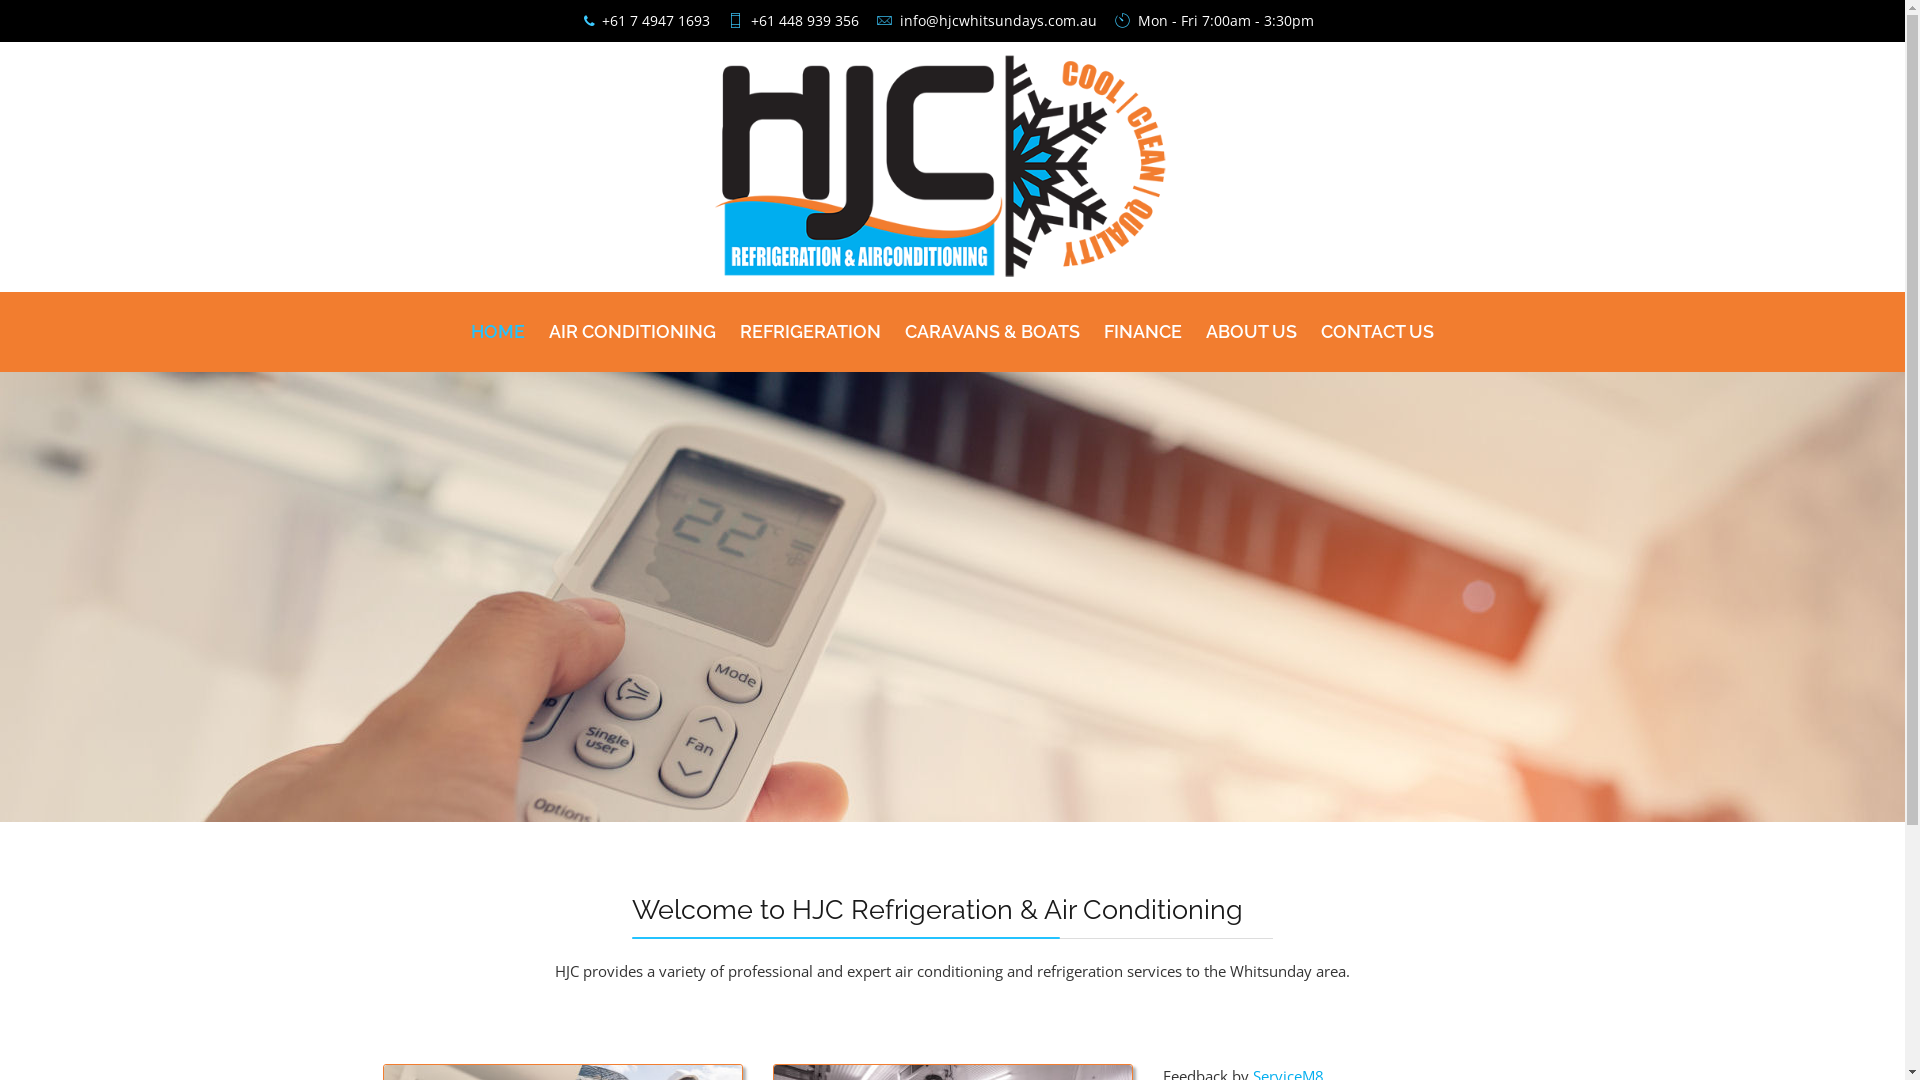  What do you see at coordinates (498, 367) in the screenshot?
I see `HOME` at bounding box center [498, 367].